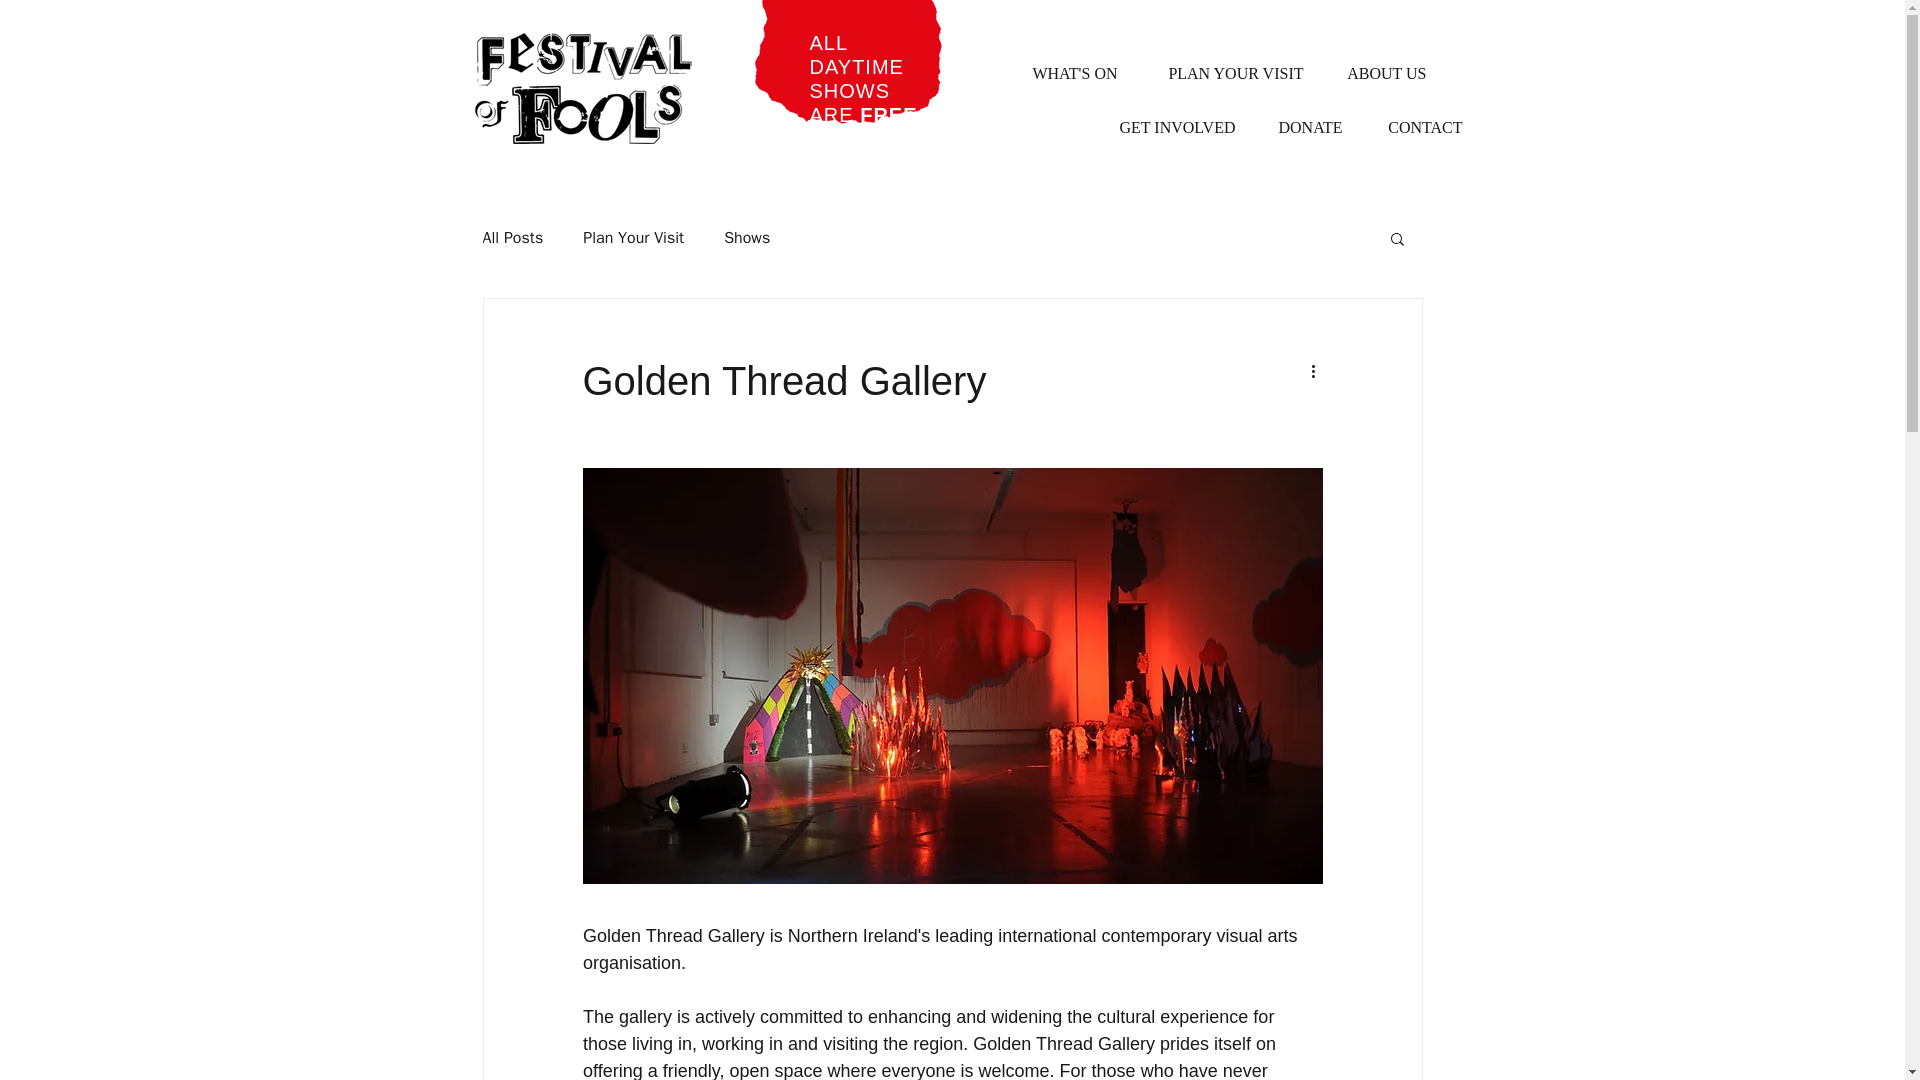 Image resolution: width=1920 pixels, height=1080 pixels. I want to click on DONATE, so click(1303, 128).